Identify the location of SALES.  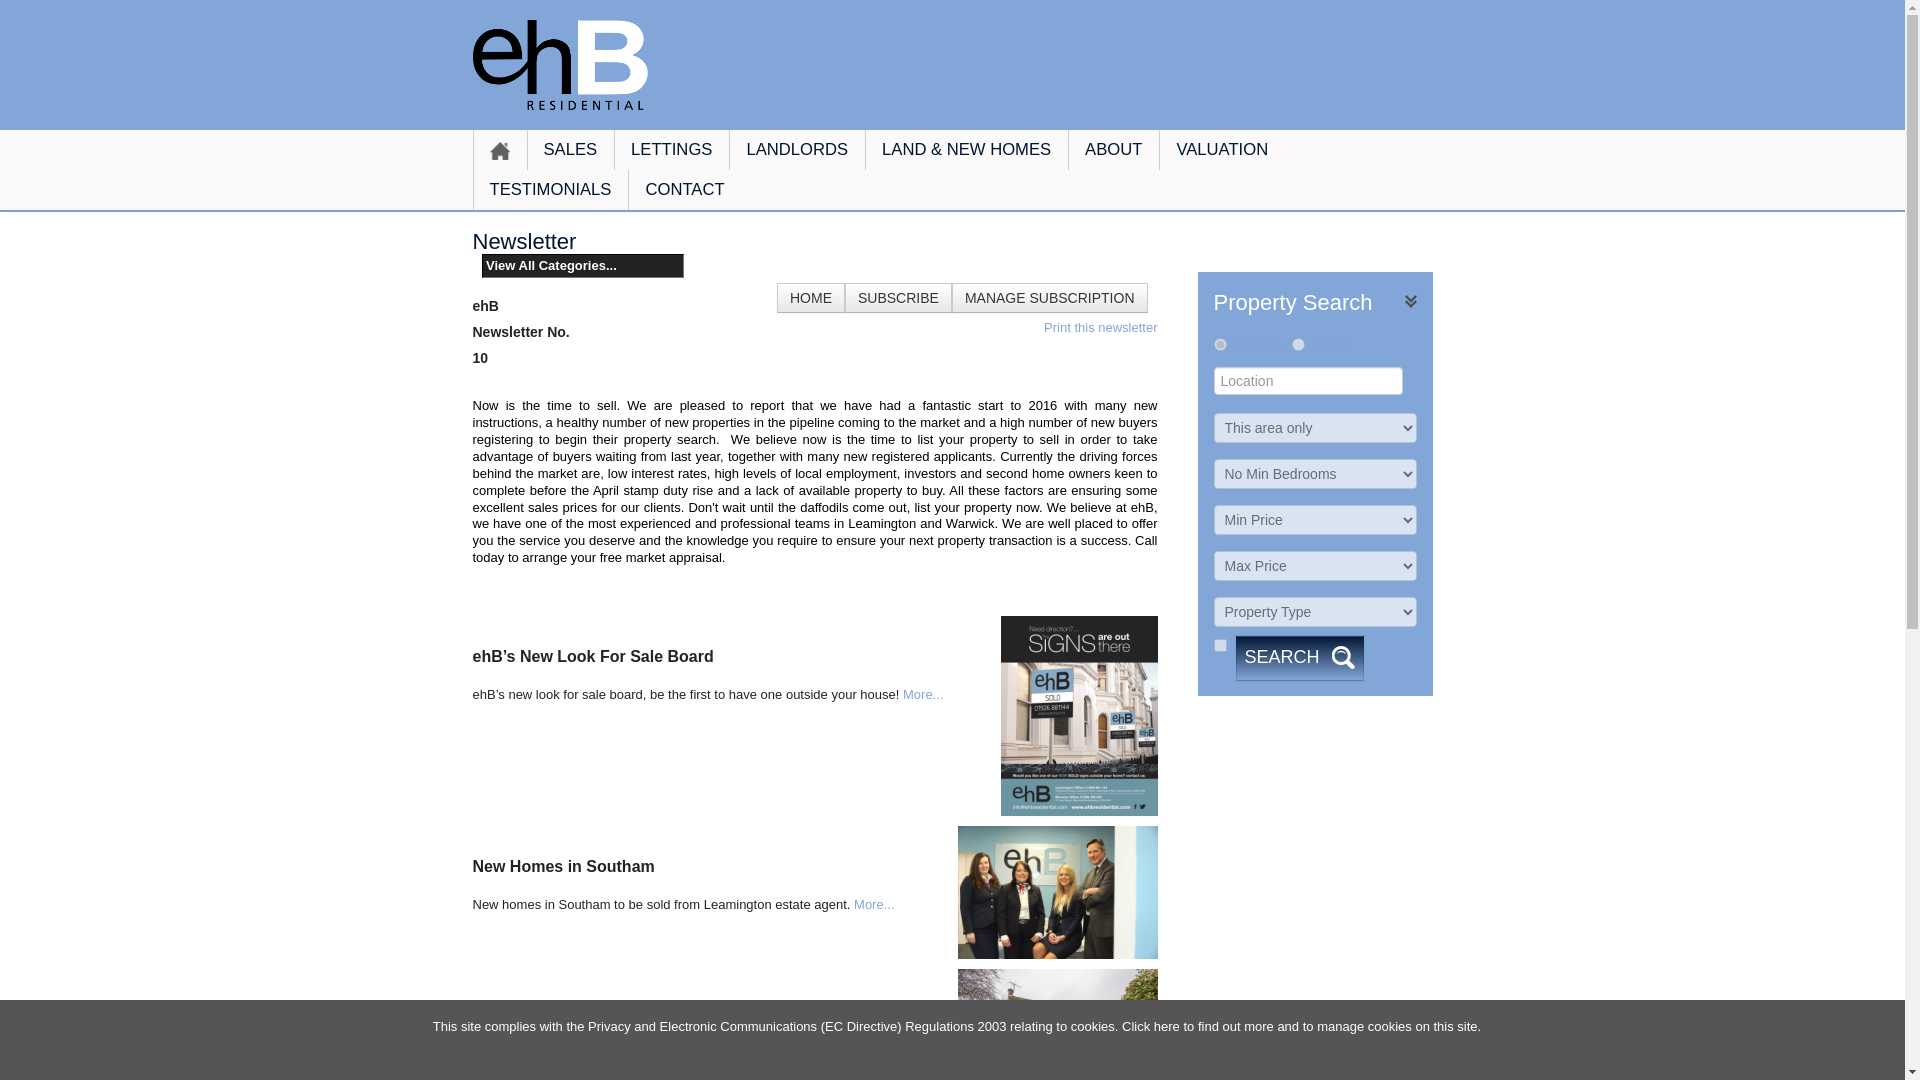
(570, 149).